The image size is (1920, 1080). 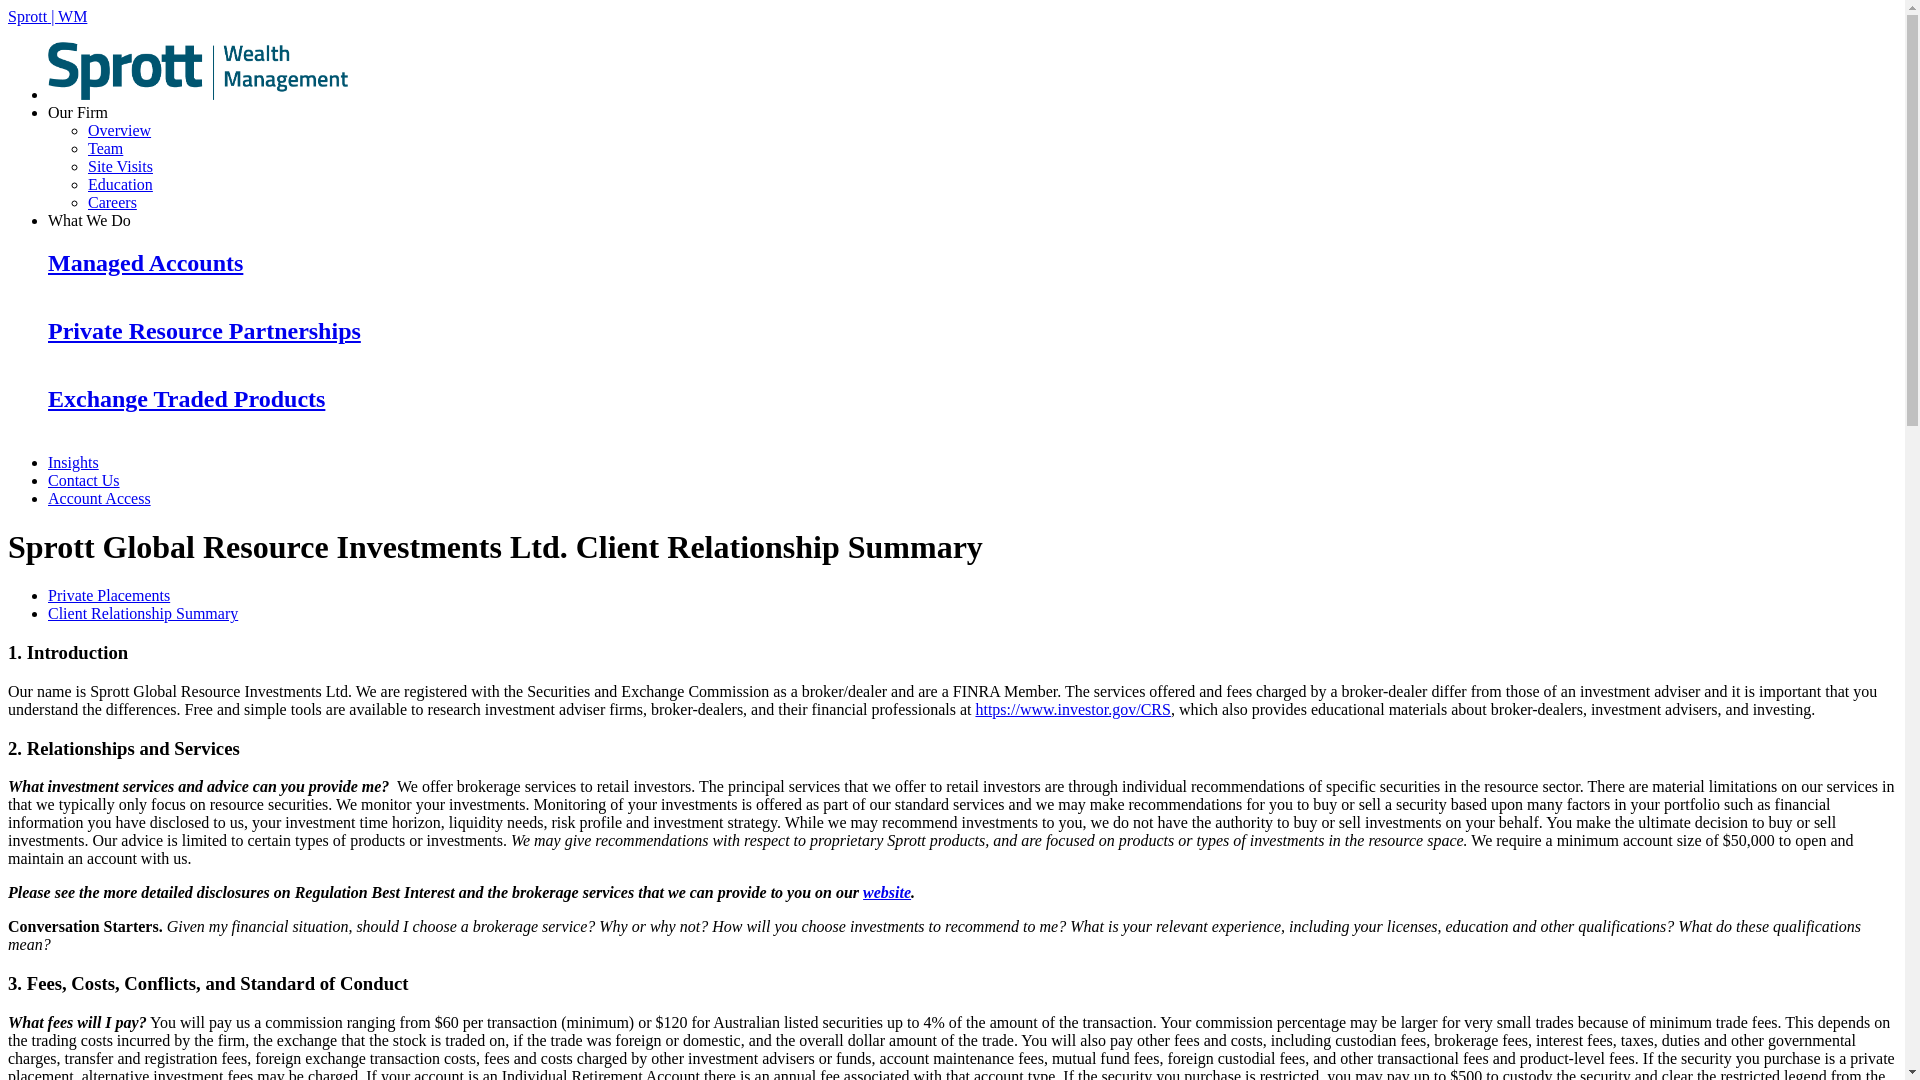 I want to click on Private Placements, so click(x=109, y=595).